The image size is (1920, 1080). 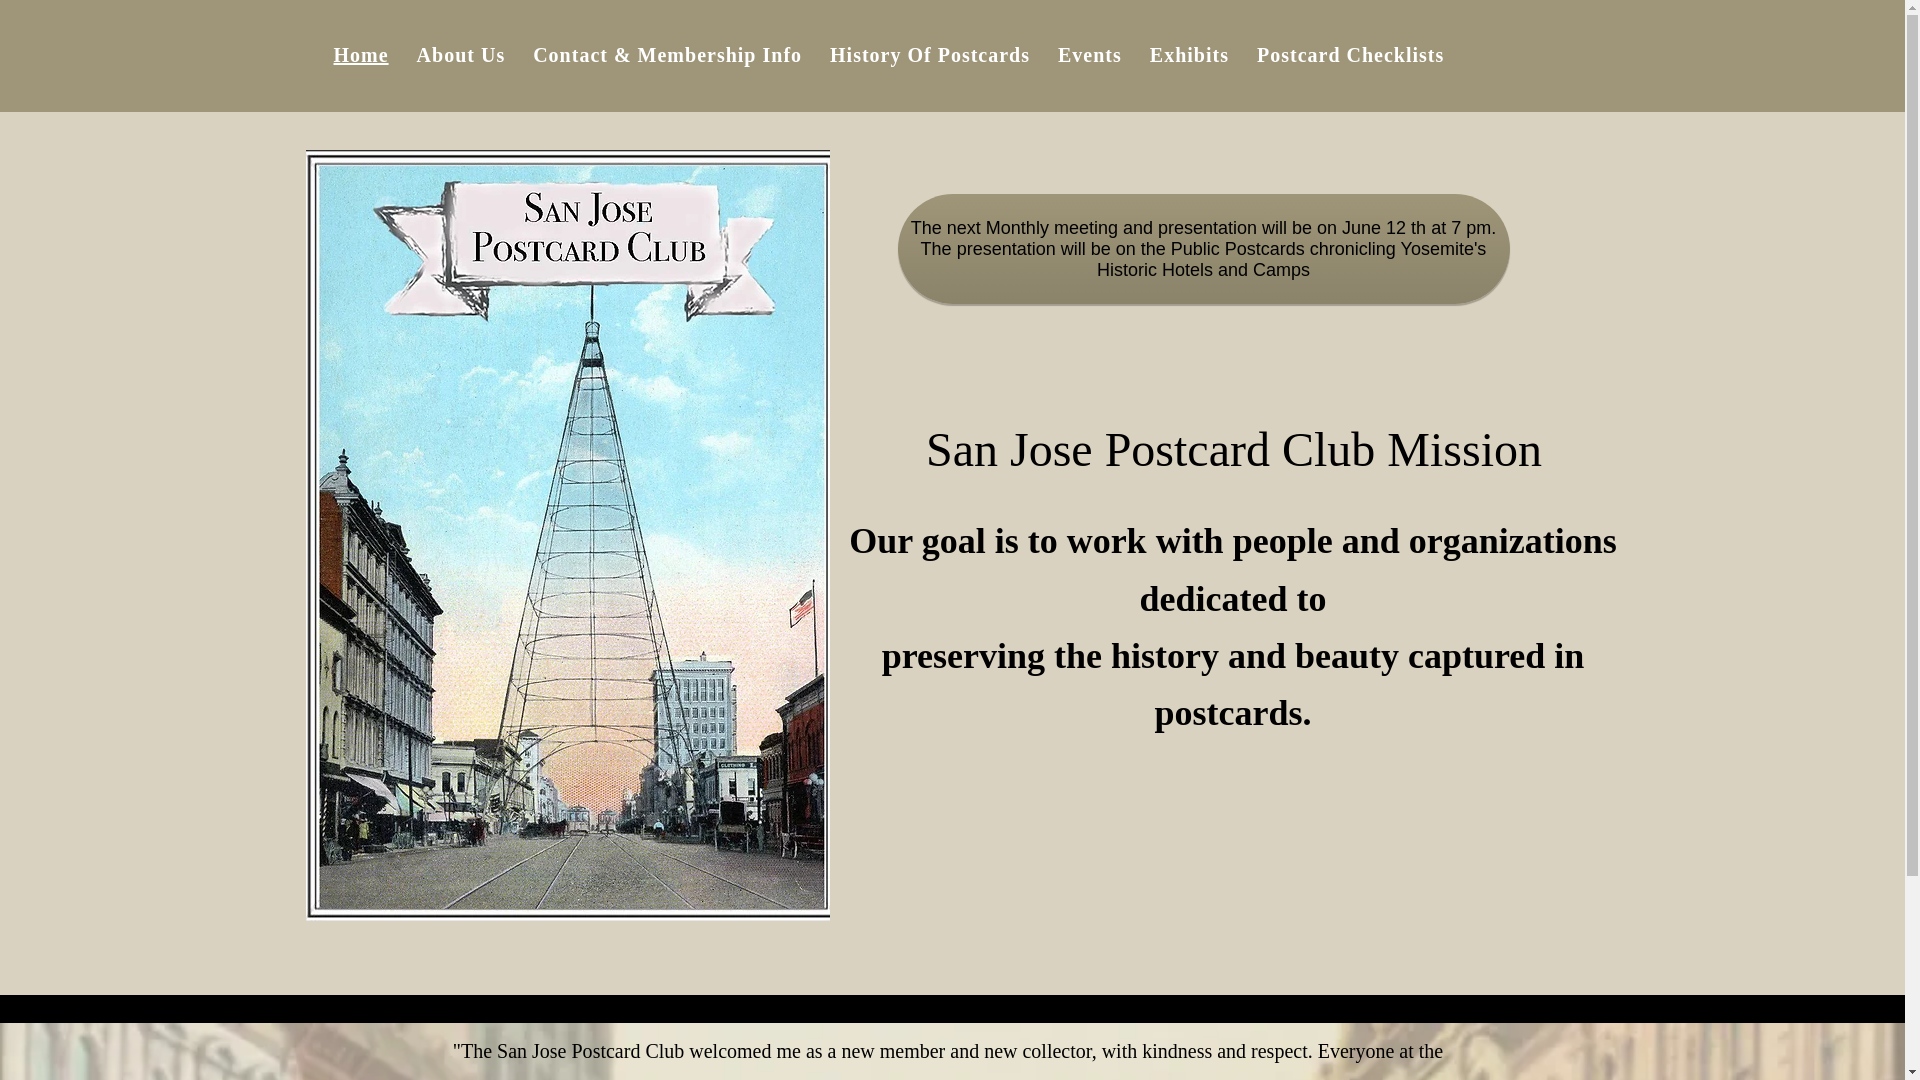 What do you see at coordinates (462, 54) in the screenshot?
I see `About Us` at bounding box center [462, 54].